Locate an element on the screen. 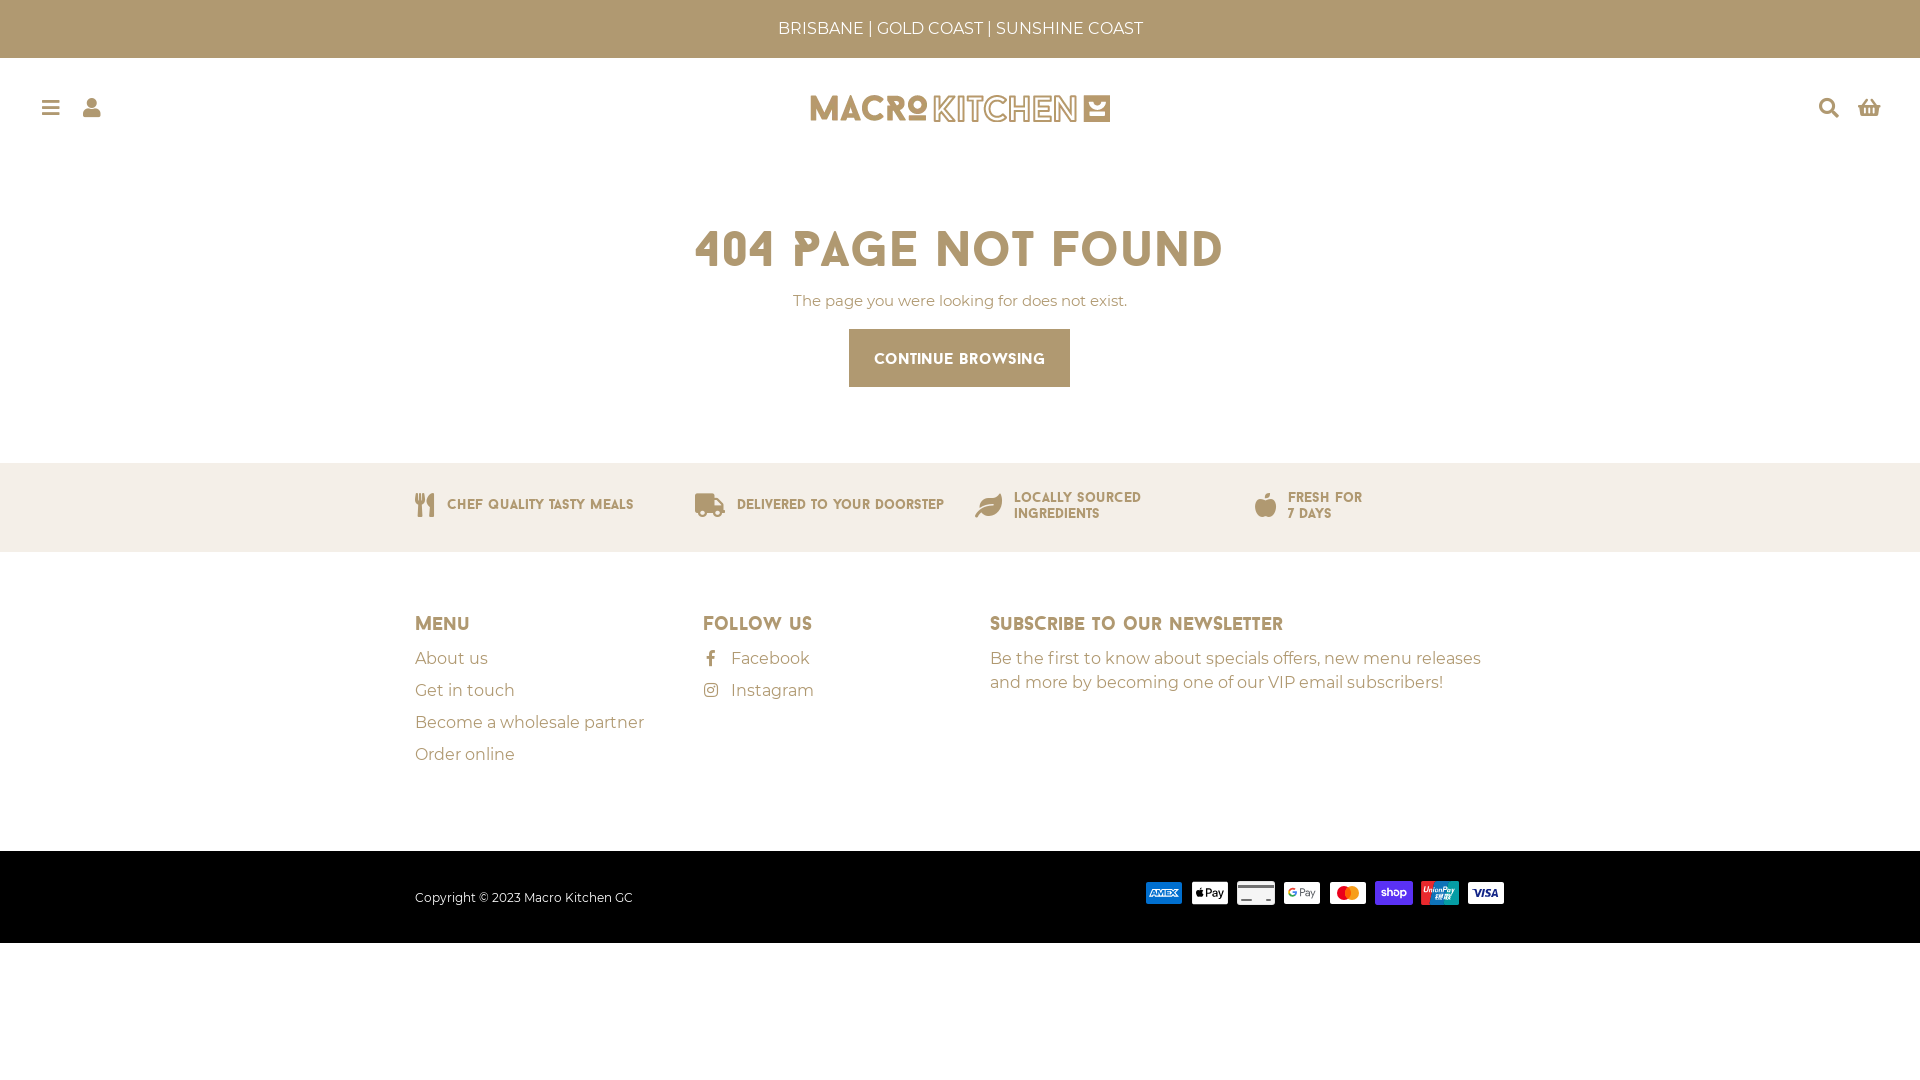 The width and height of the screenshot is (1920, 1080). Macro Kitchen GC is located at coordinates (960, 108).